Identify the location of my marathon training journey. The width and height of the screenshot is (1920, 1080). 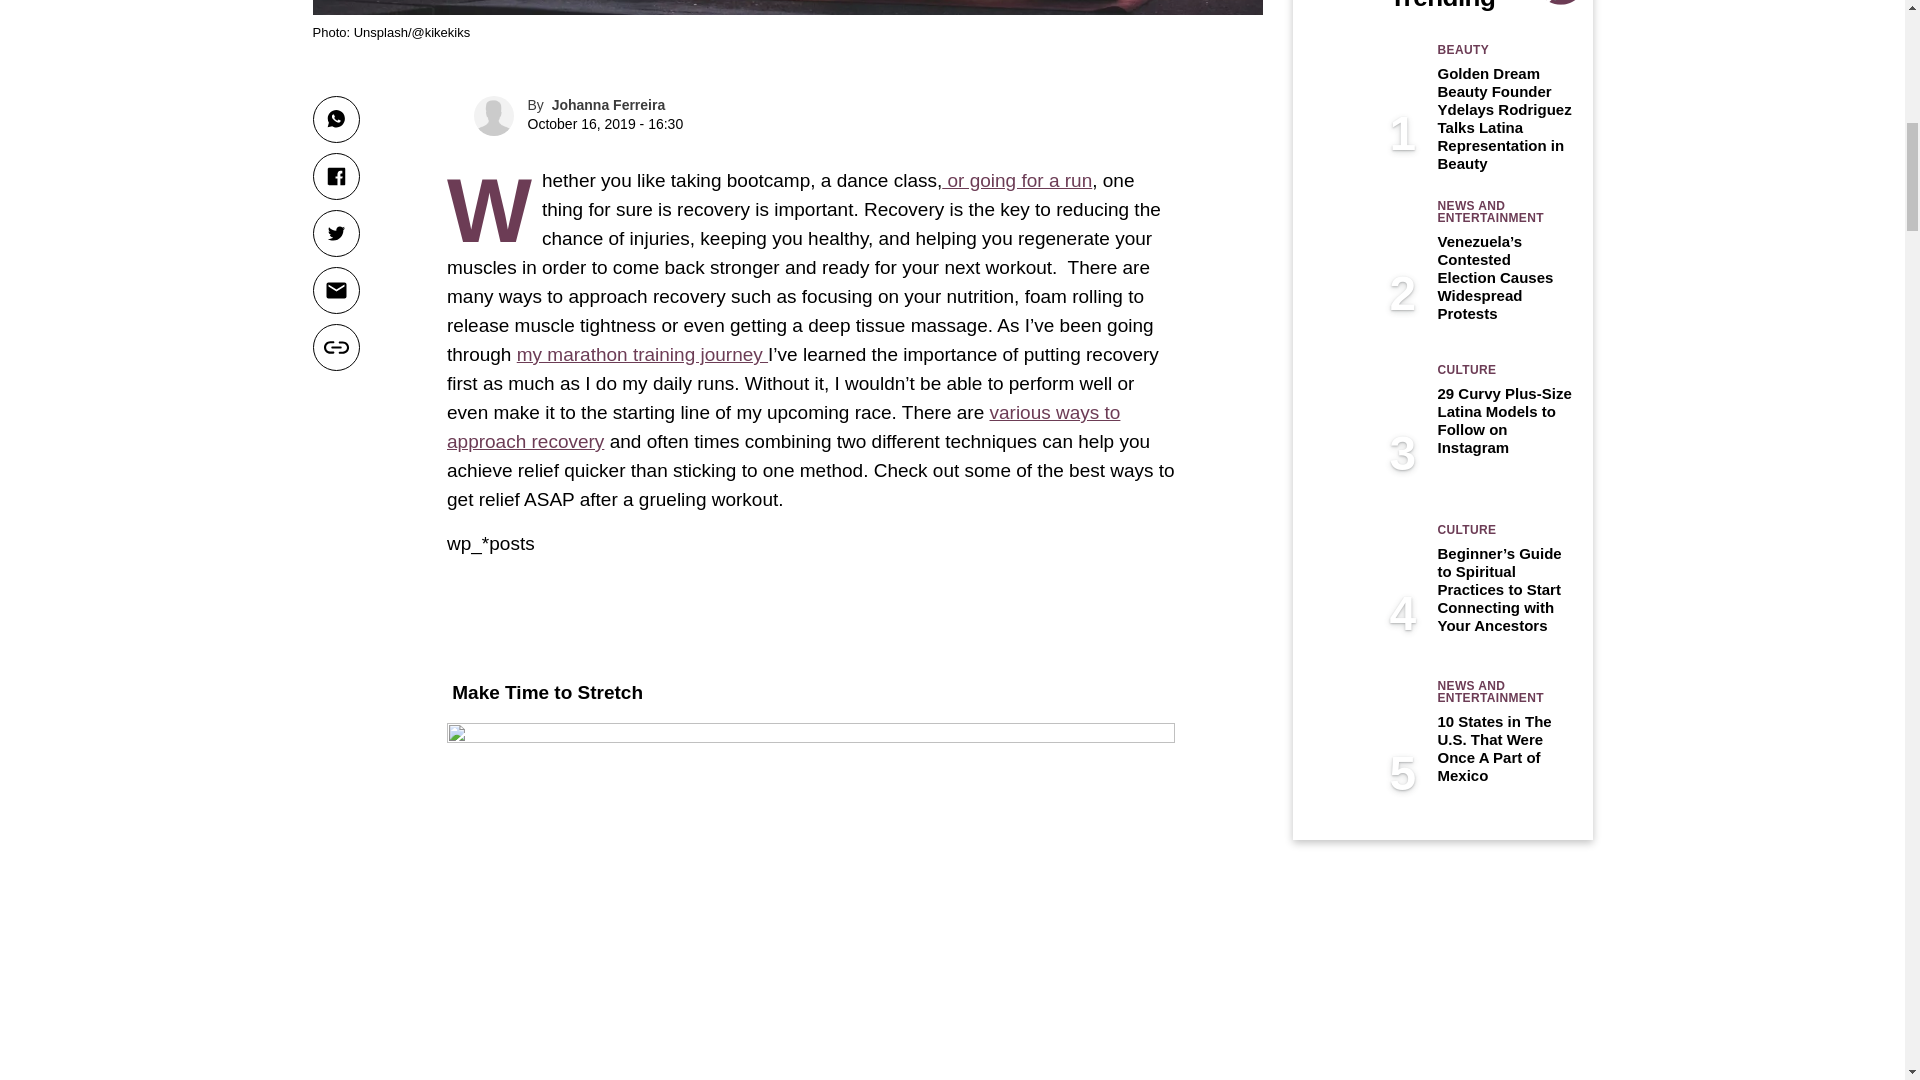
(642, 354).